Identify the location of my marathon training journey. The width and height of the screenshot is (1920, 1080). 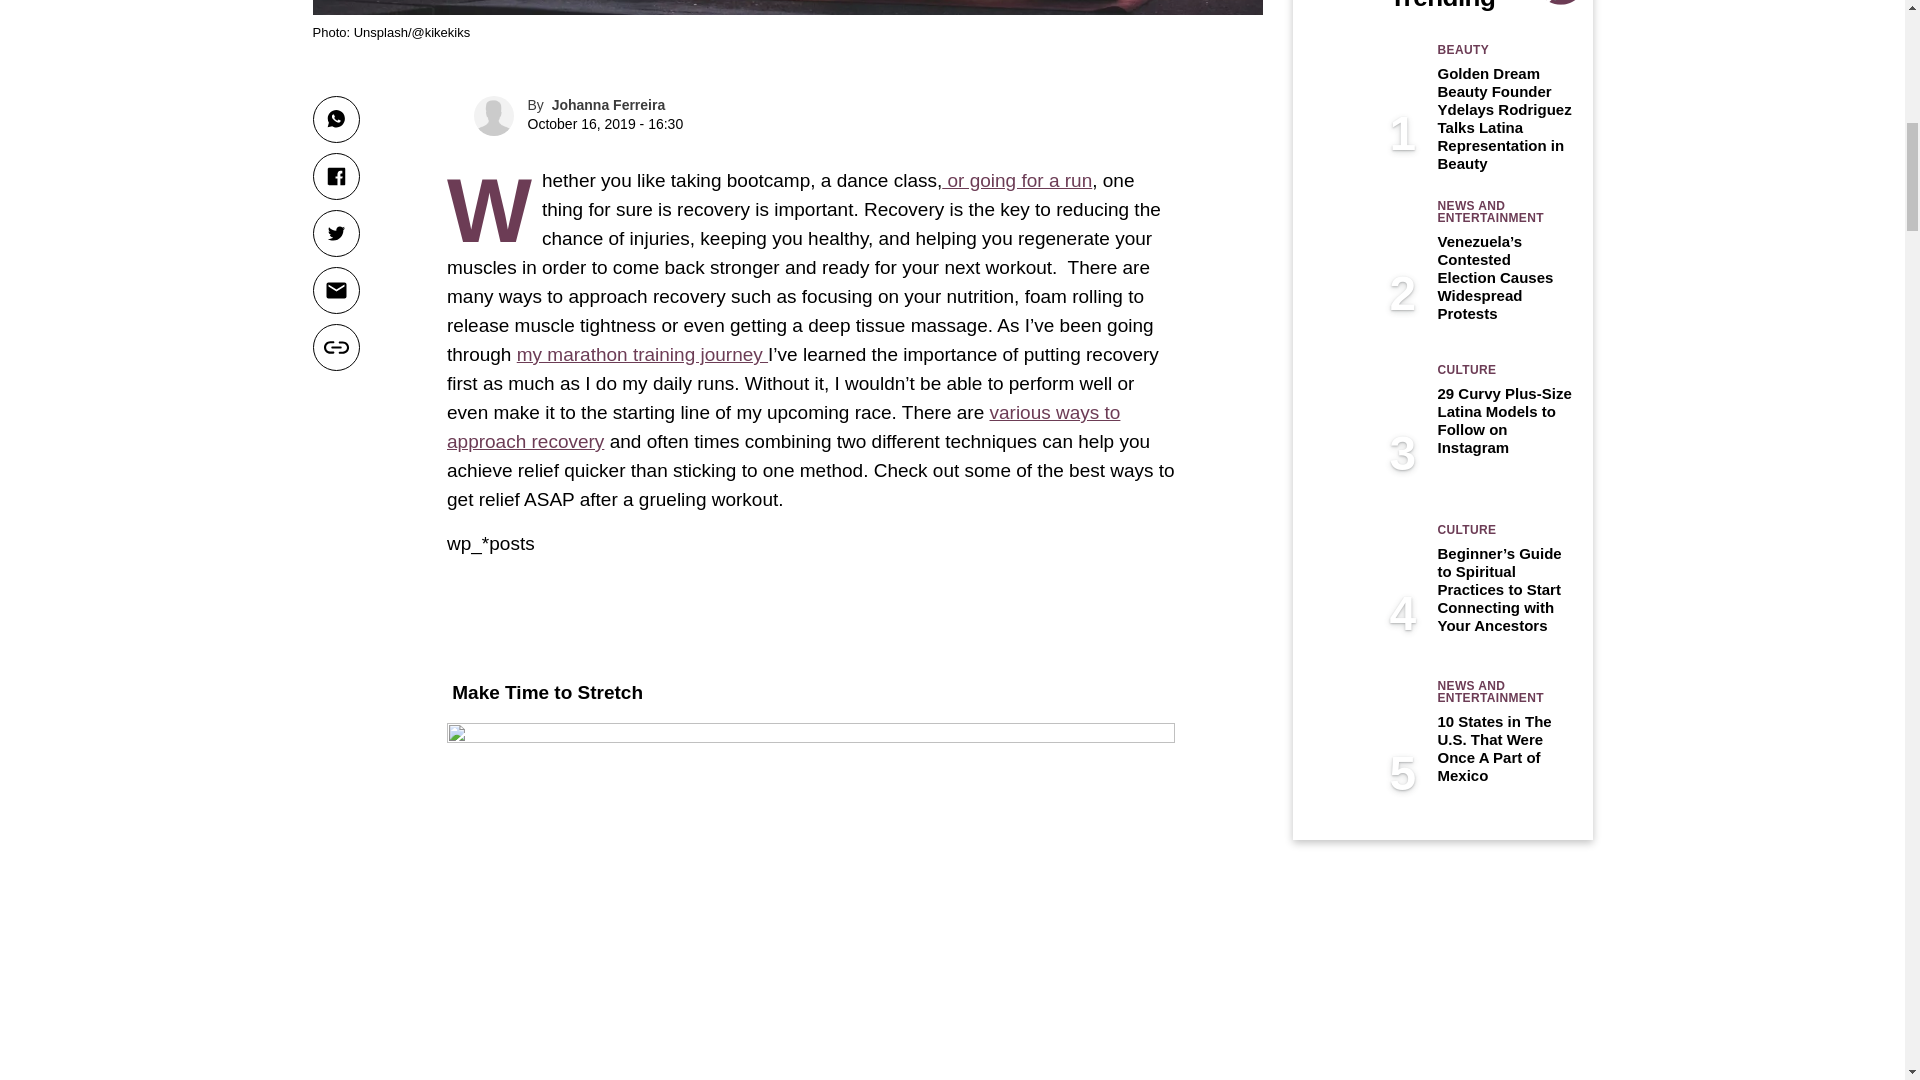
(642, 354).